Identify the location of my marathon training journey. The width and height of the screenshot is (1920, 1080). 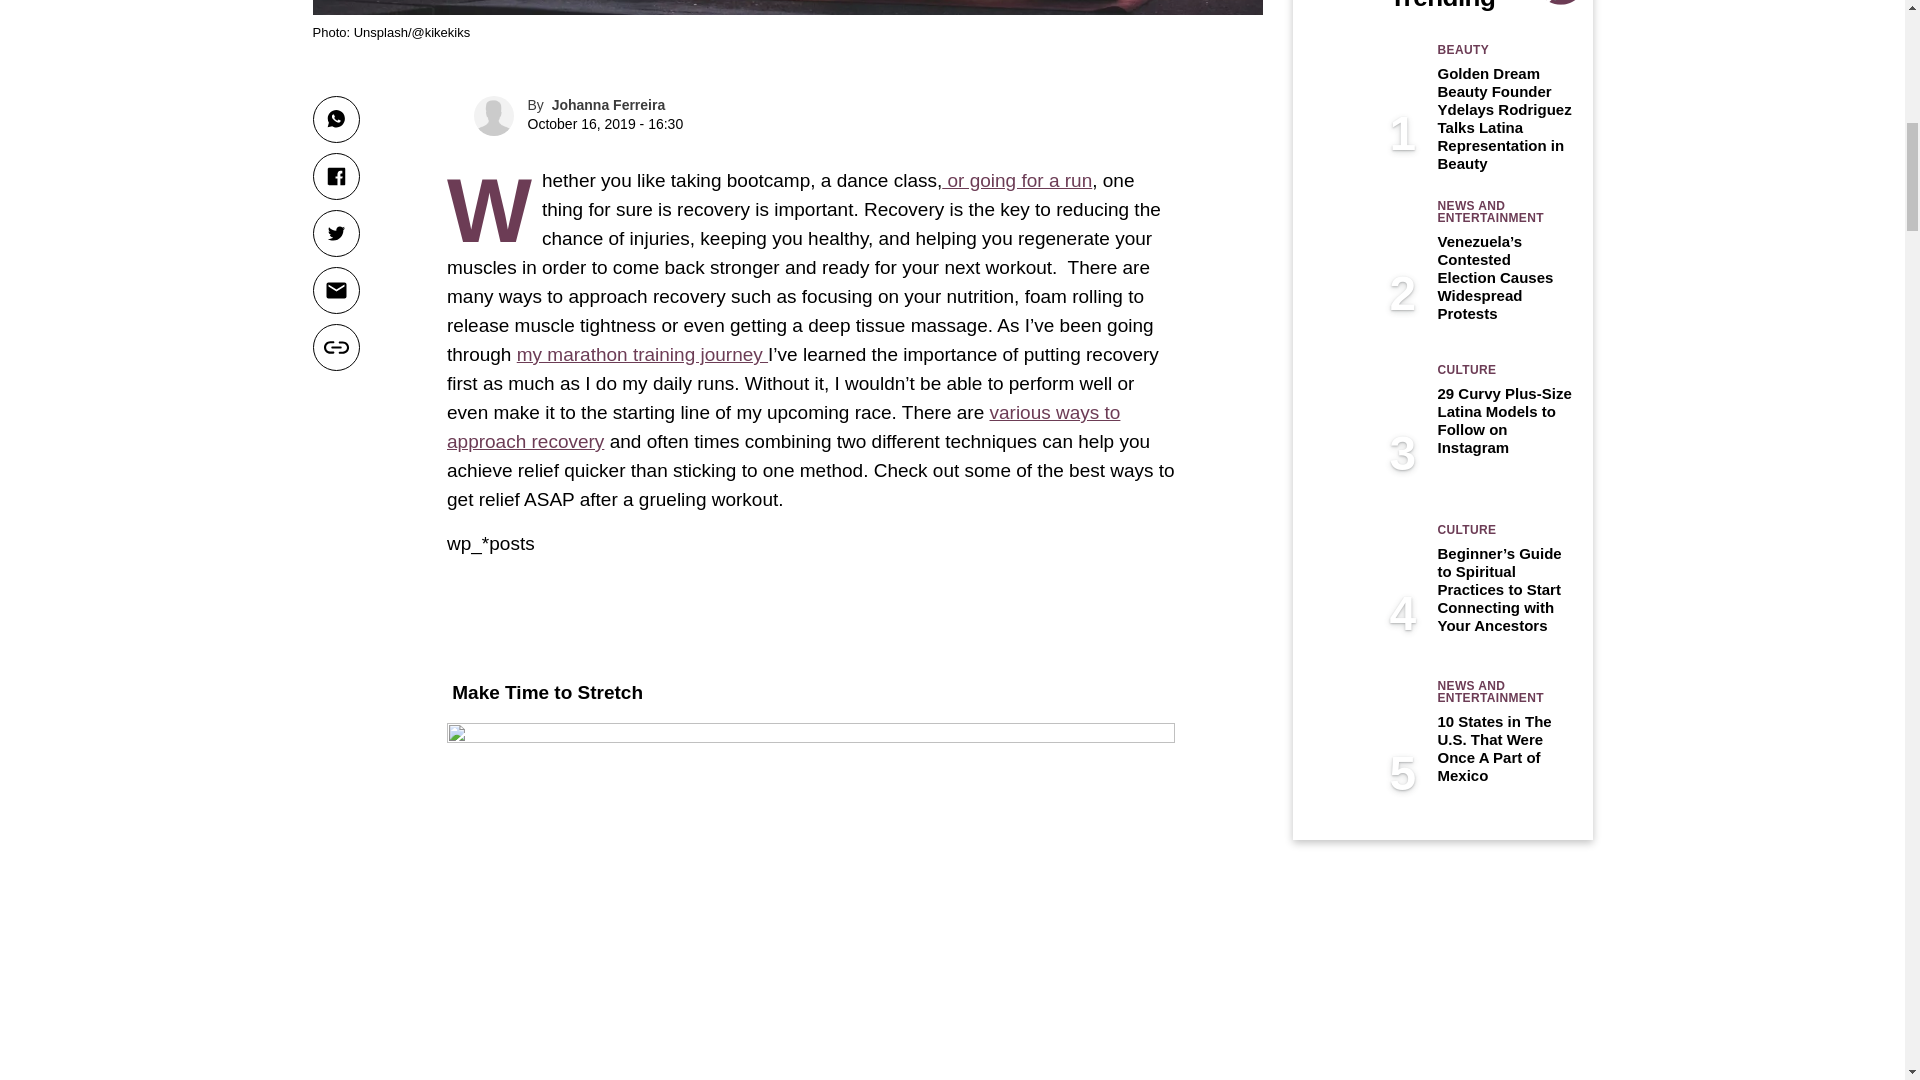
(642, 354).